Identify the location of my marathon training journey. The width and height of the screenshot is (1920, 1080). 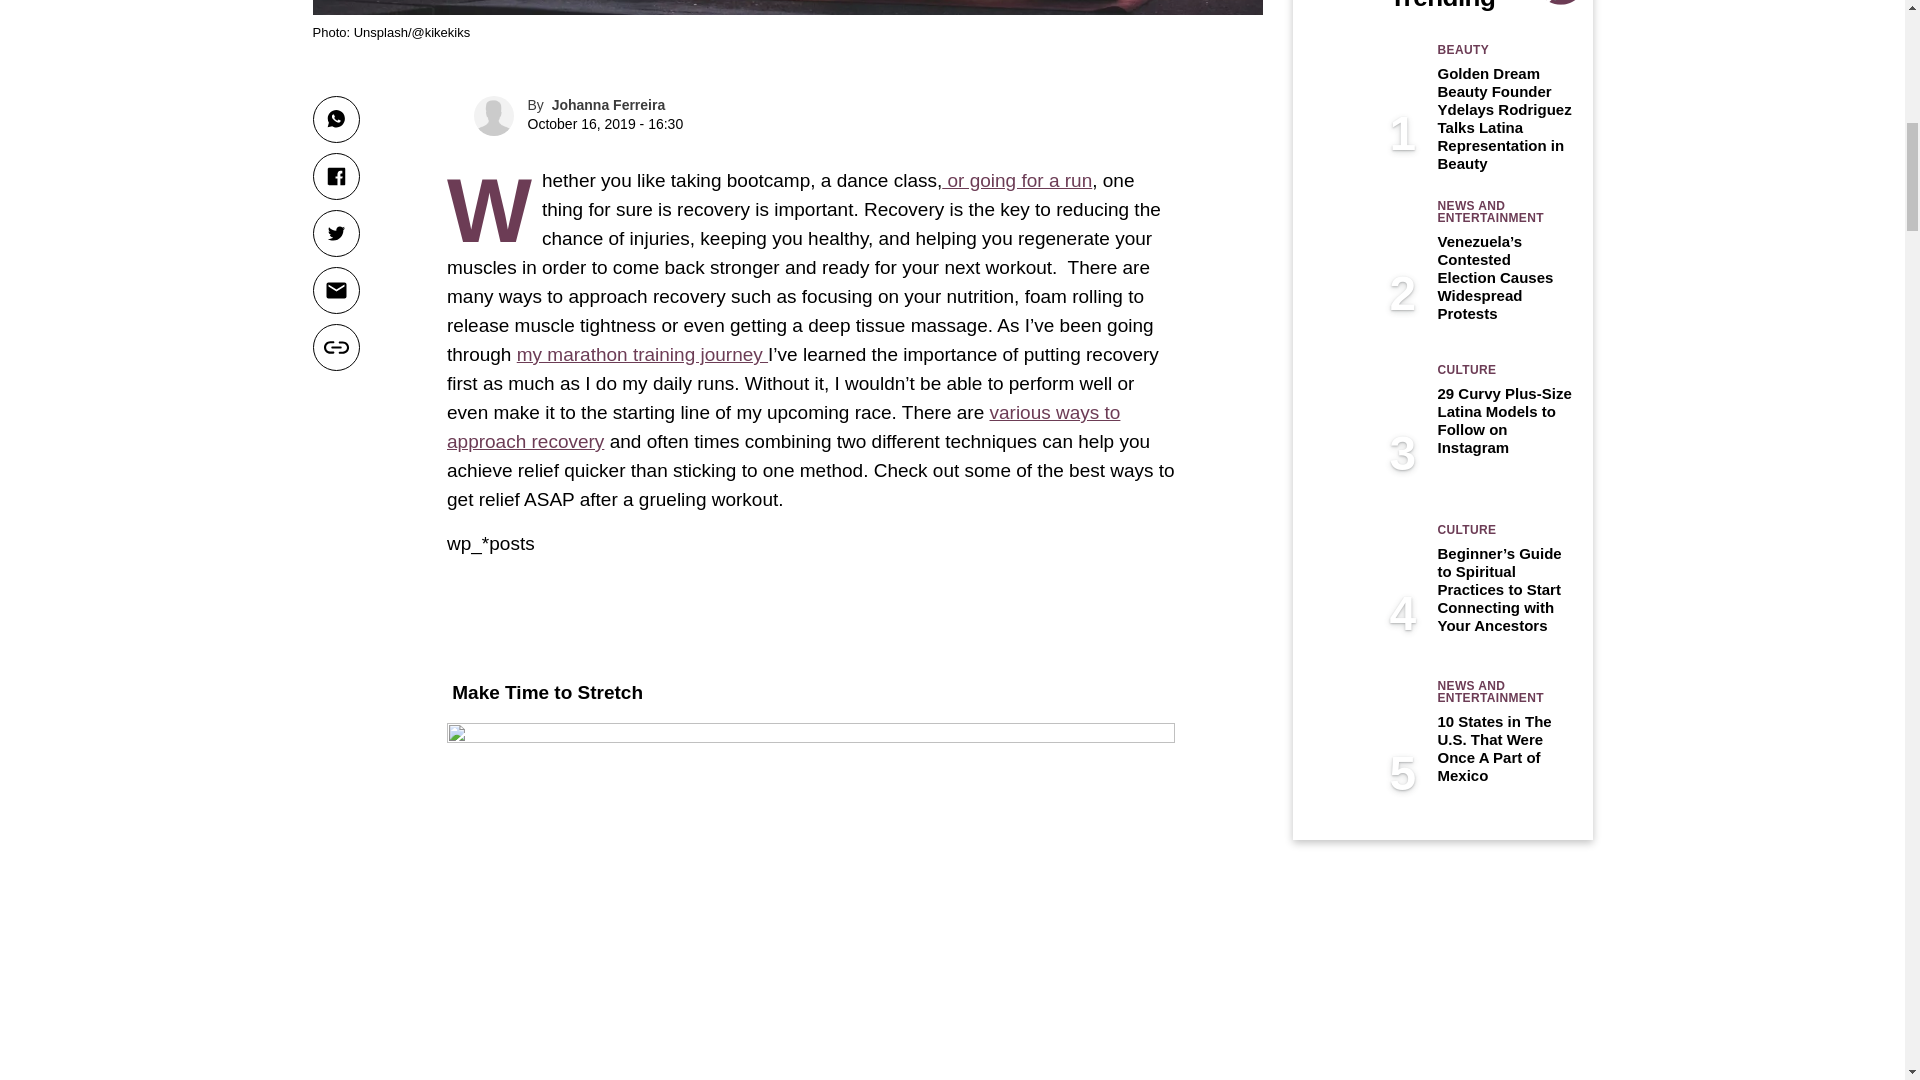
(642, 354).